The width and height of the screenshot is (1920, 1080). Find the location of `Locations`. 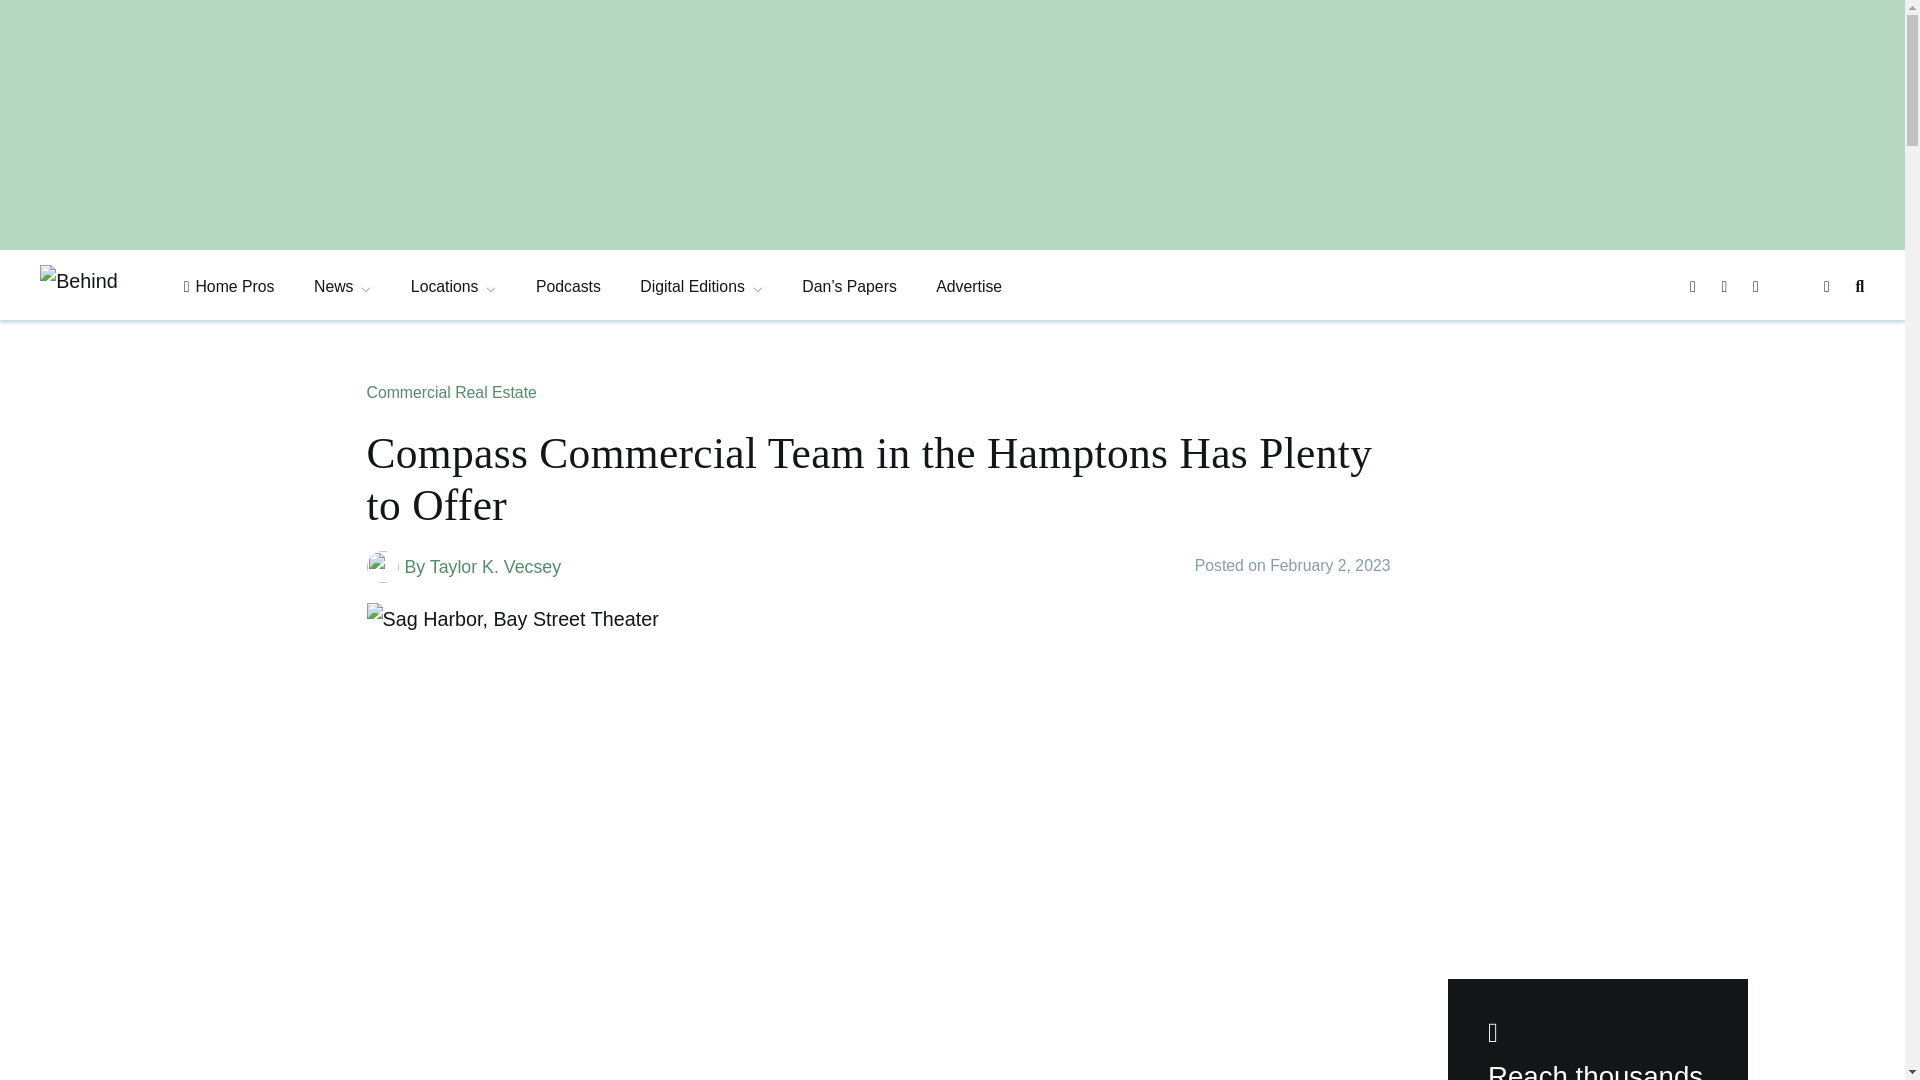

Locations is located at coordinates (454, 286).